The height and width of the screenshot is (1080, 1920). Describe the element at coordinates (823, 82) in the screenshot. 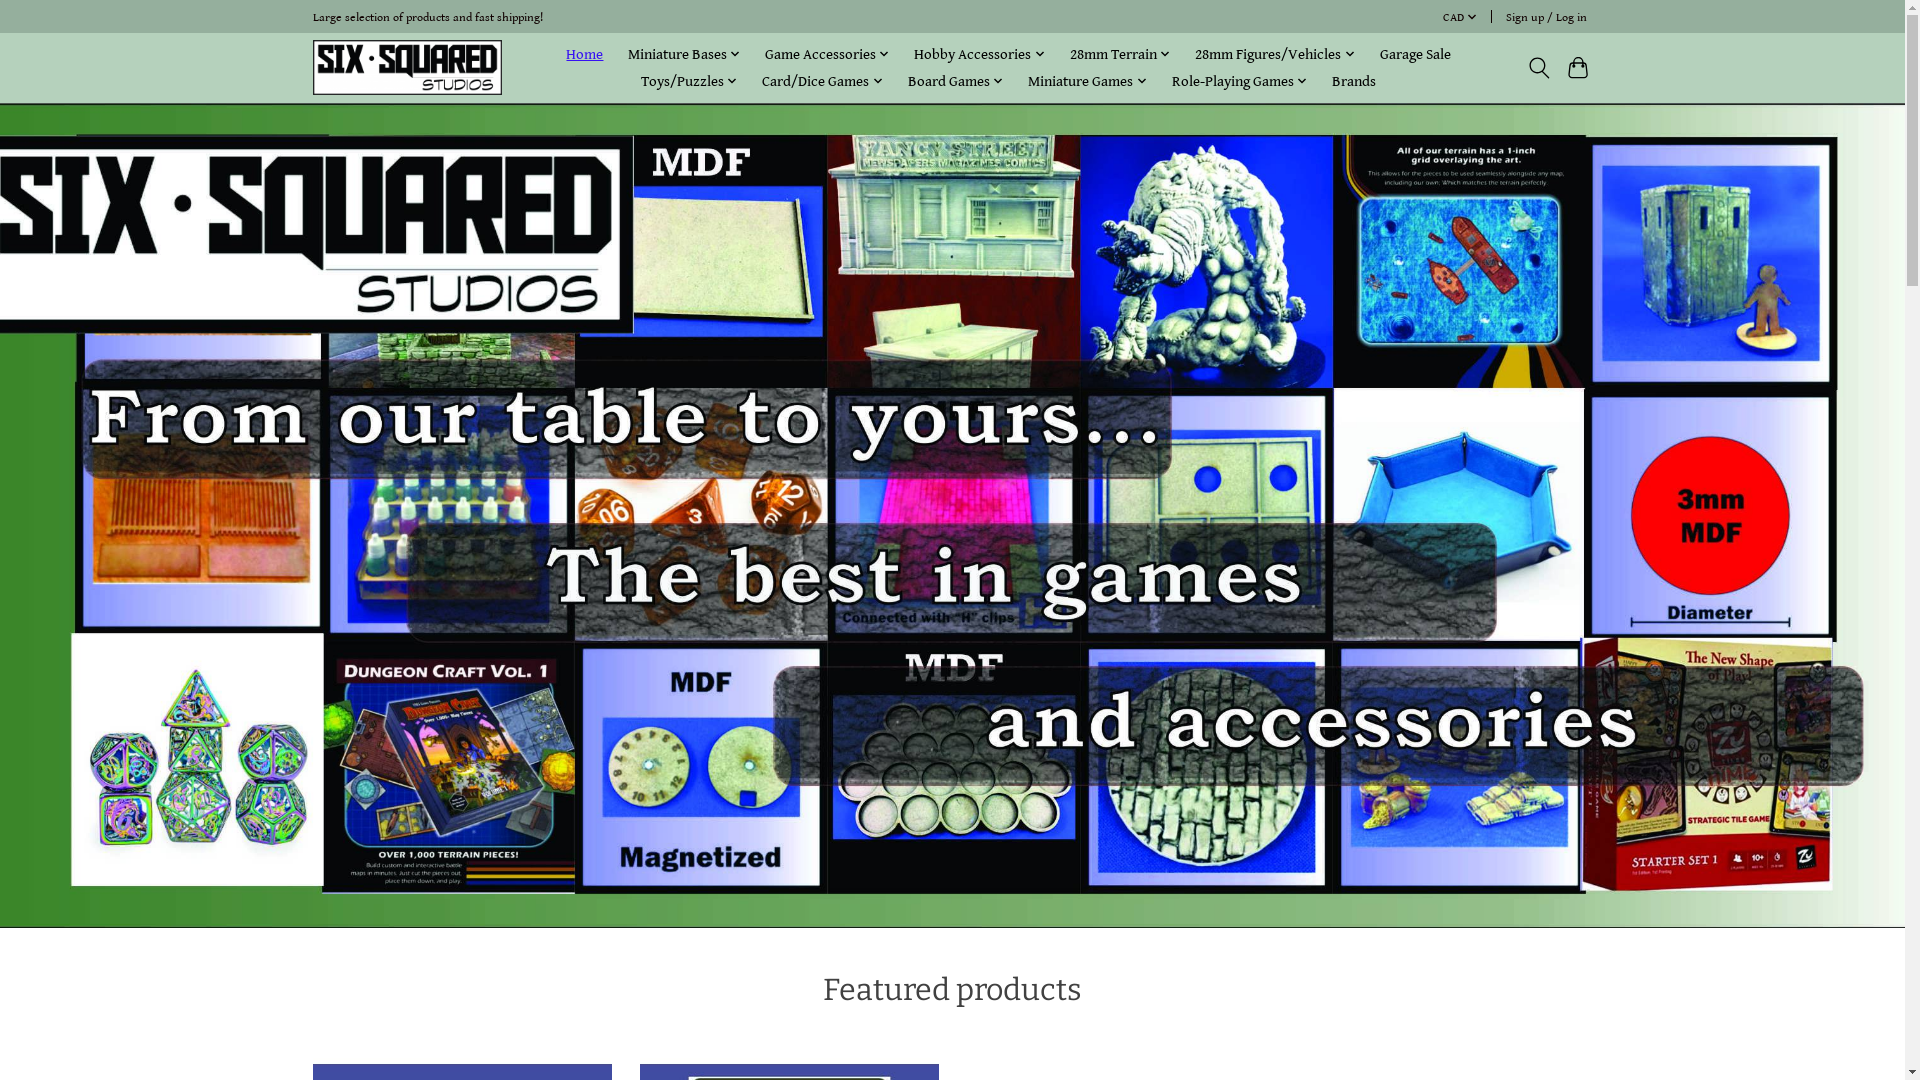

I see `Card/Dice Games` at that location.